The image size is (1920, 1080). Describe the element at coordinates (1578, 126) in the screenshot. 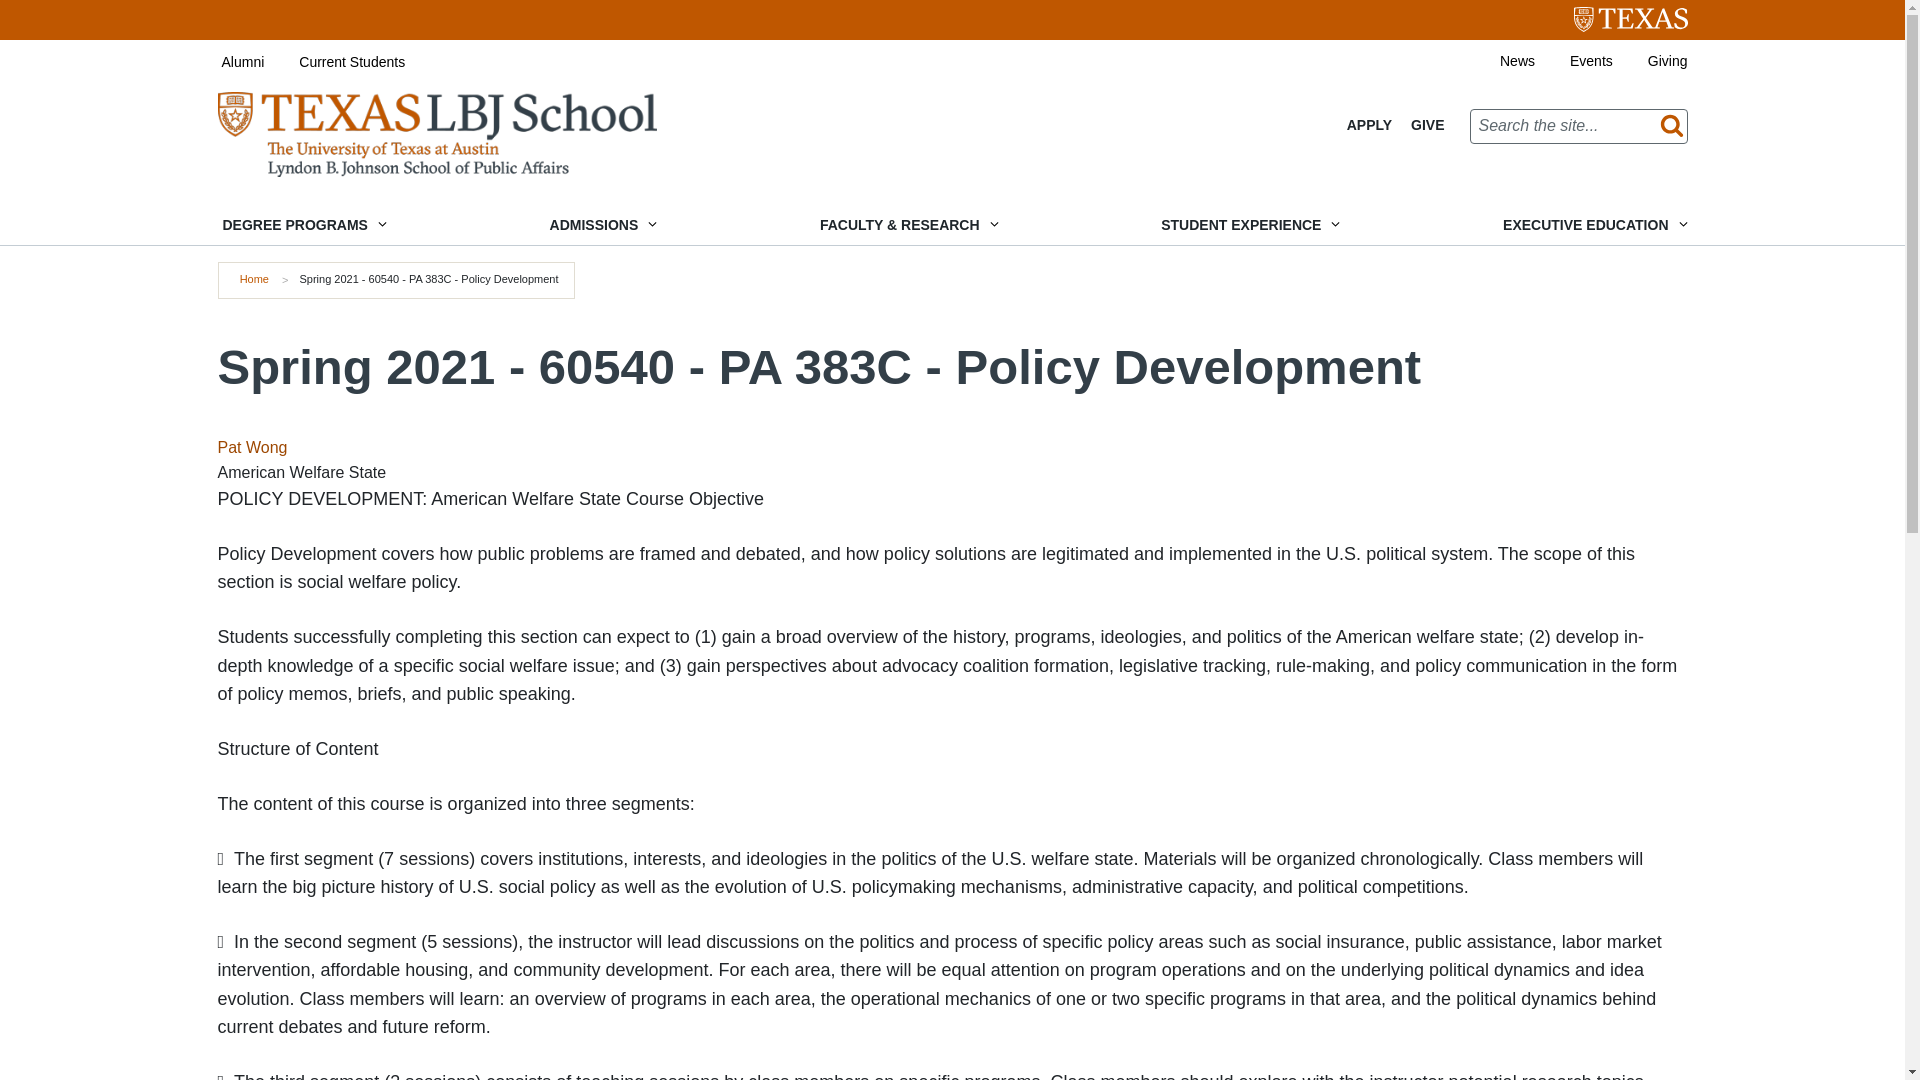

I see `Enter the terms you wish to search for.` at that location.